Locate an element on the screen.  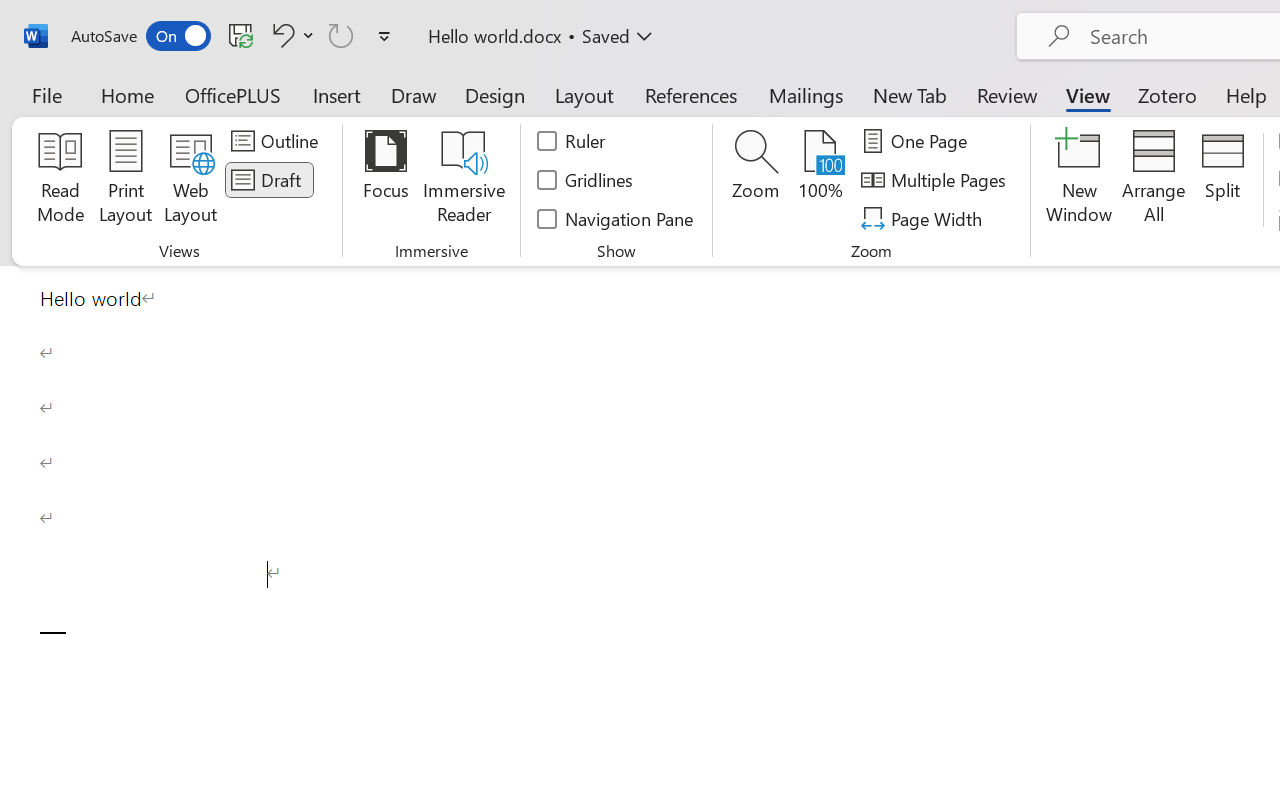
Draft is located at coordinates (269, 180).